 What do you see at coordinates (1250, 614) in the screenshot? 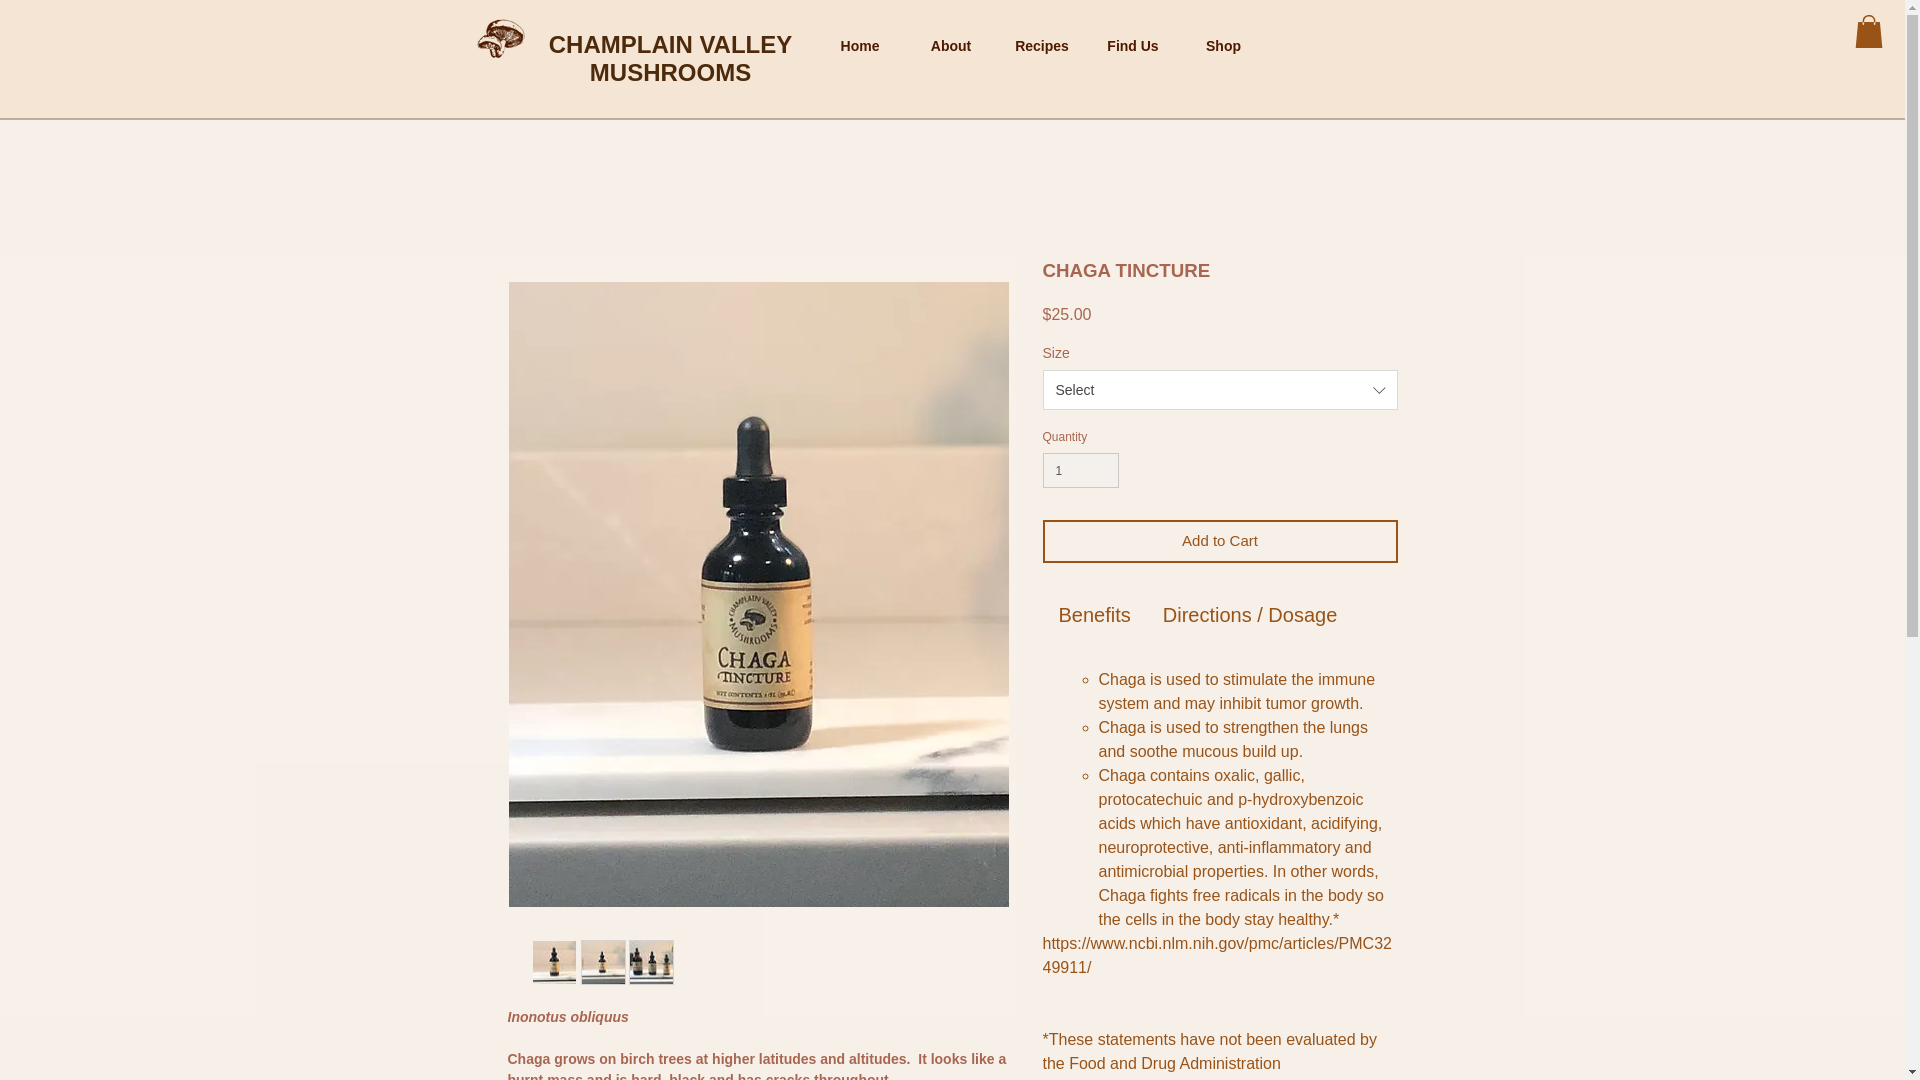
I see `Use right and left arrows to navigate between tabs` at bounding box center [1250, 614].